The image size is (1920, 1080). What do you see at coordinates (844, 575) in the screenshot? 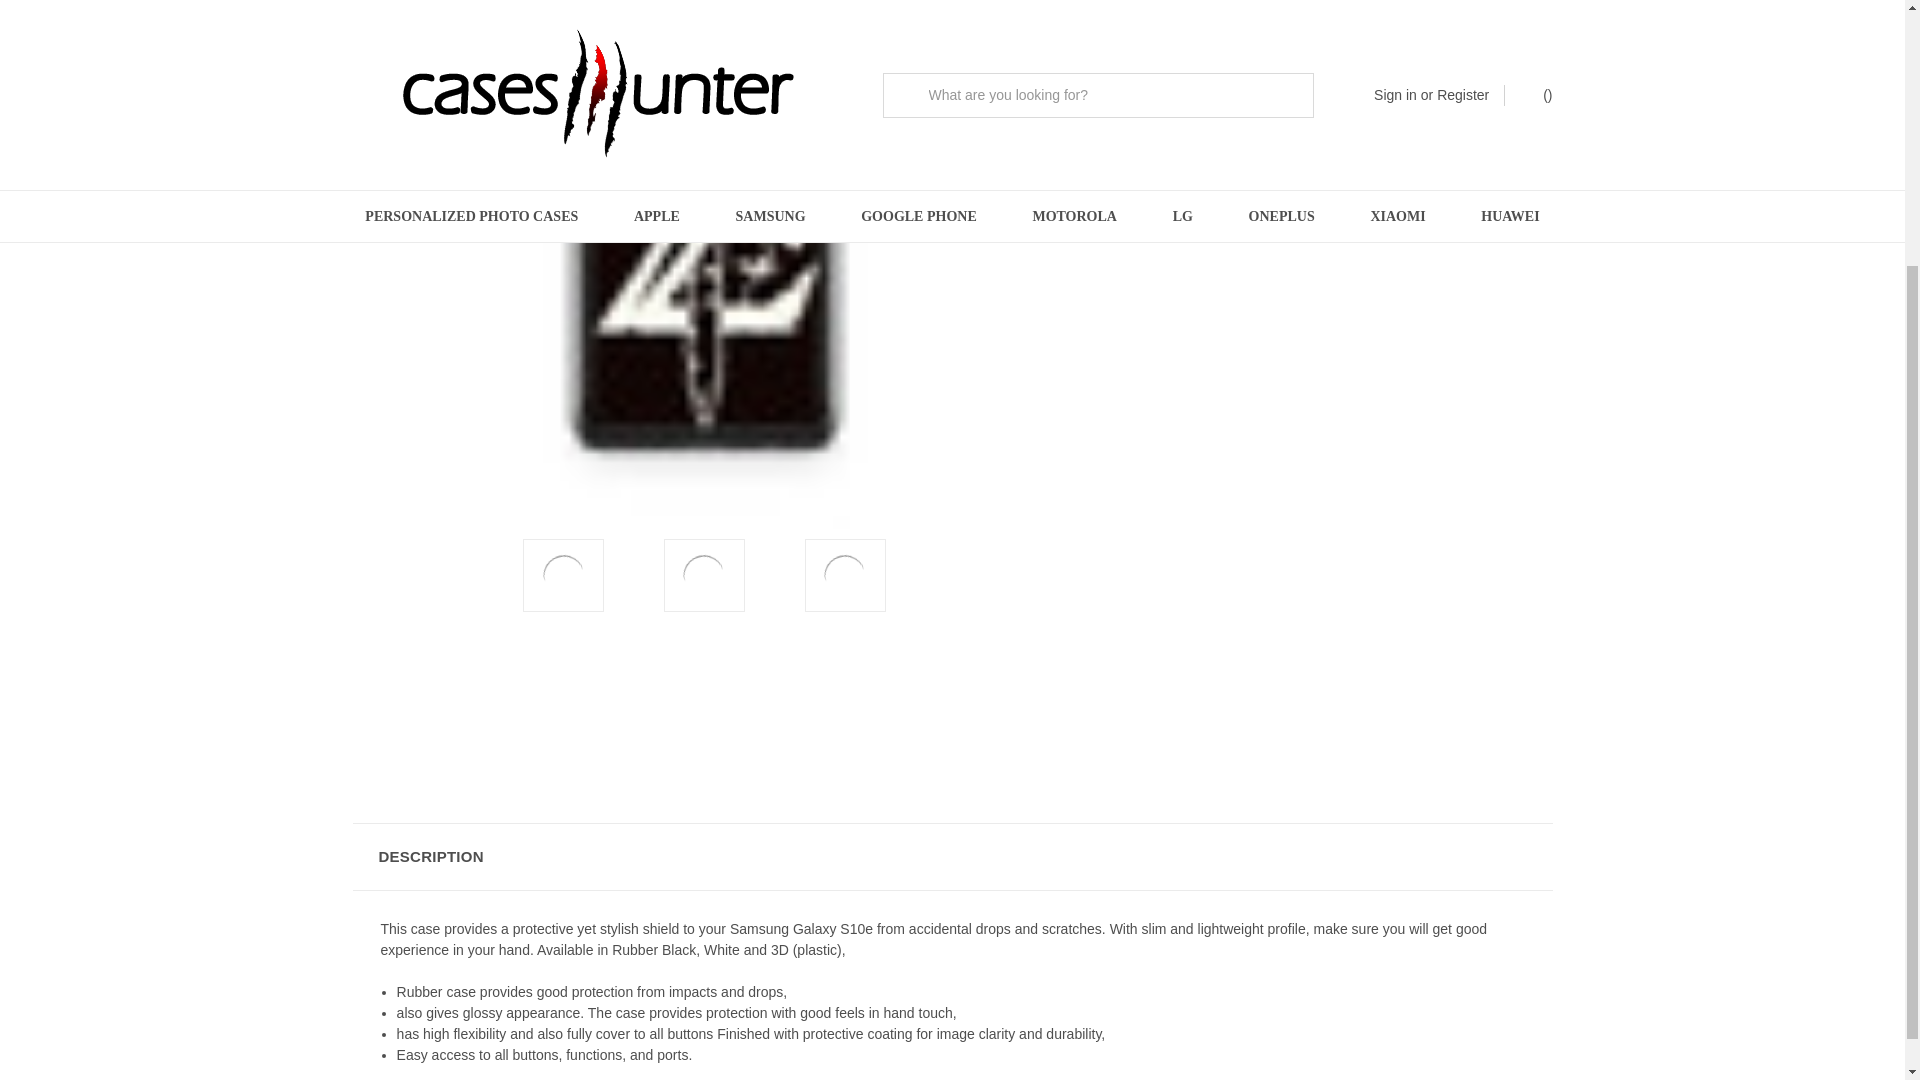
I see `Zelda Minimalist Samsung Galaxy S10e Case` at bounding box center [844, 575].